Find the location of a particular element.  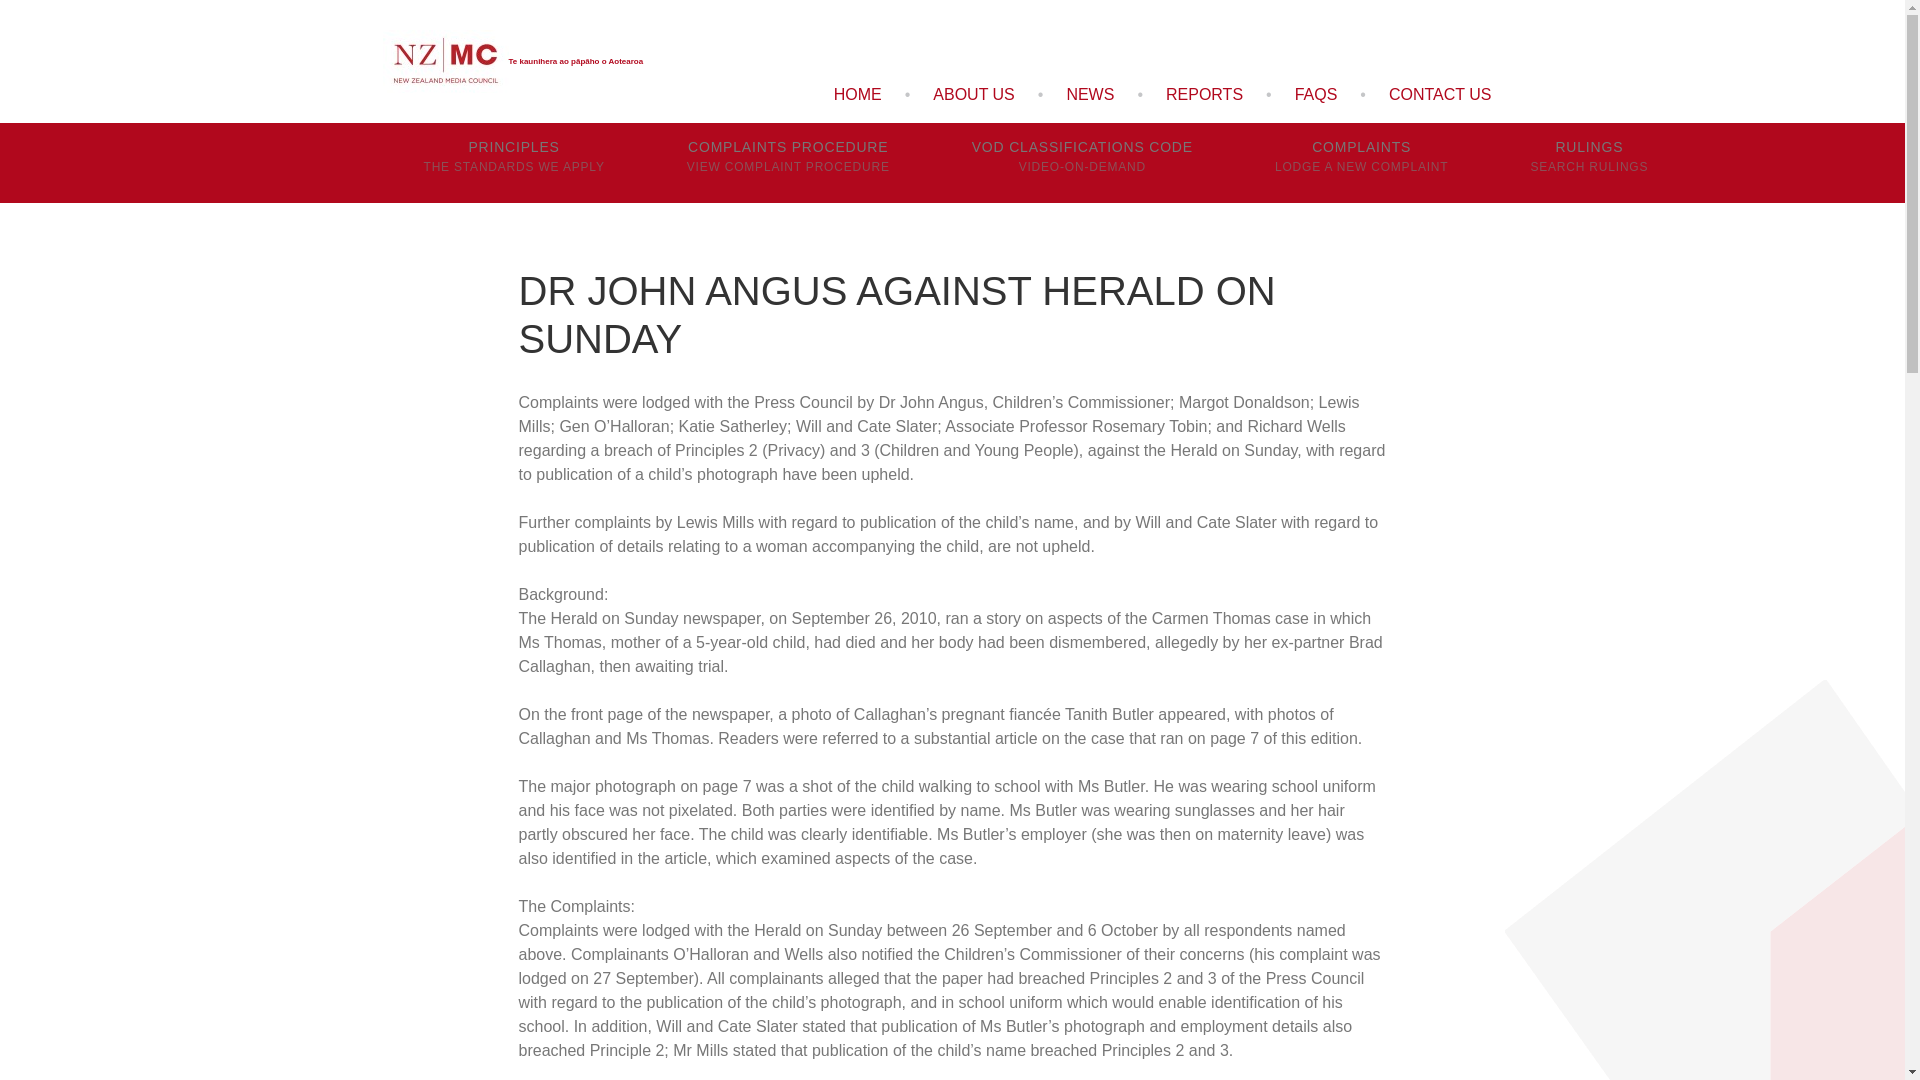

NEWS is located at coordinates (1089, 94).